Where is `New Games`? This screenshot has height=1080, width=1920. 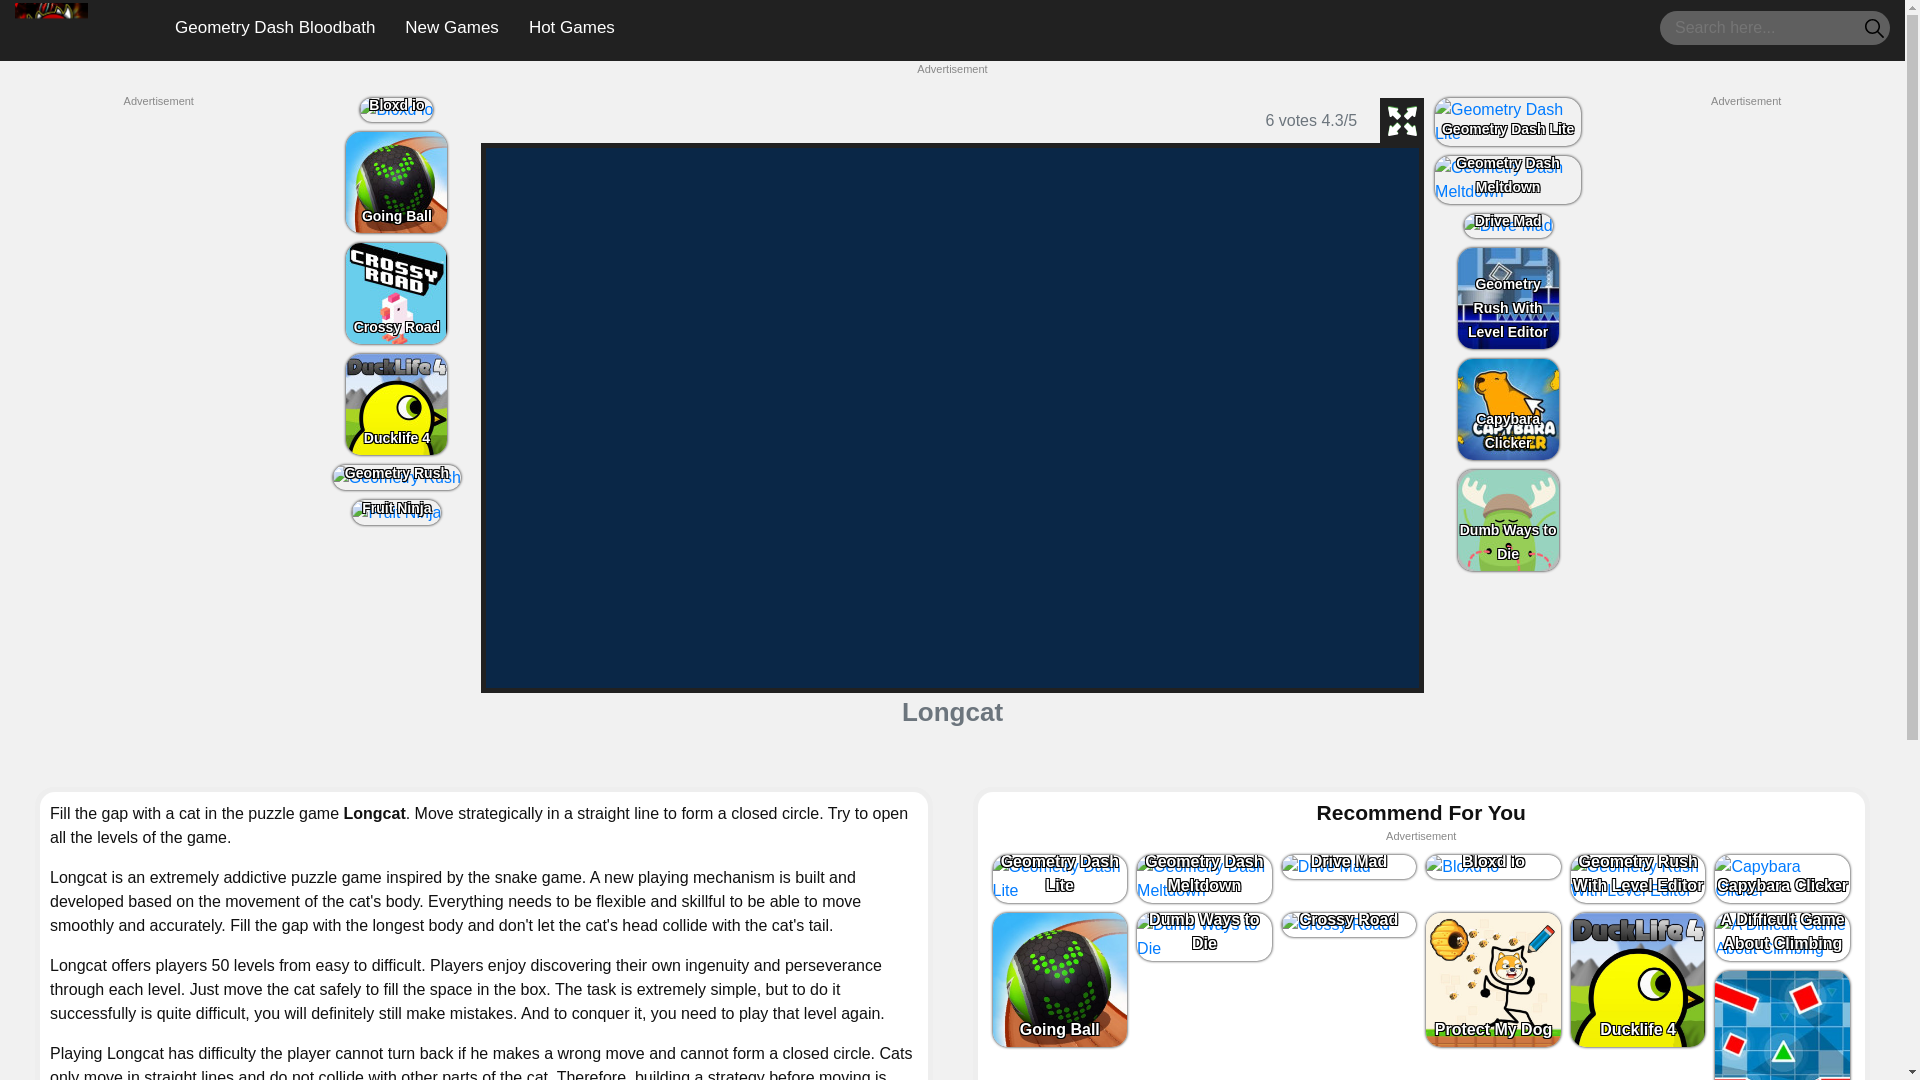 New Games is located at coordinates (452, 27).